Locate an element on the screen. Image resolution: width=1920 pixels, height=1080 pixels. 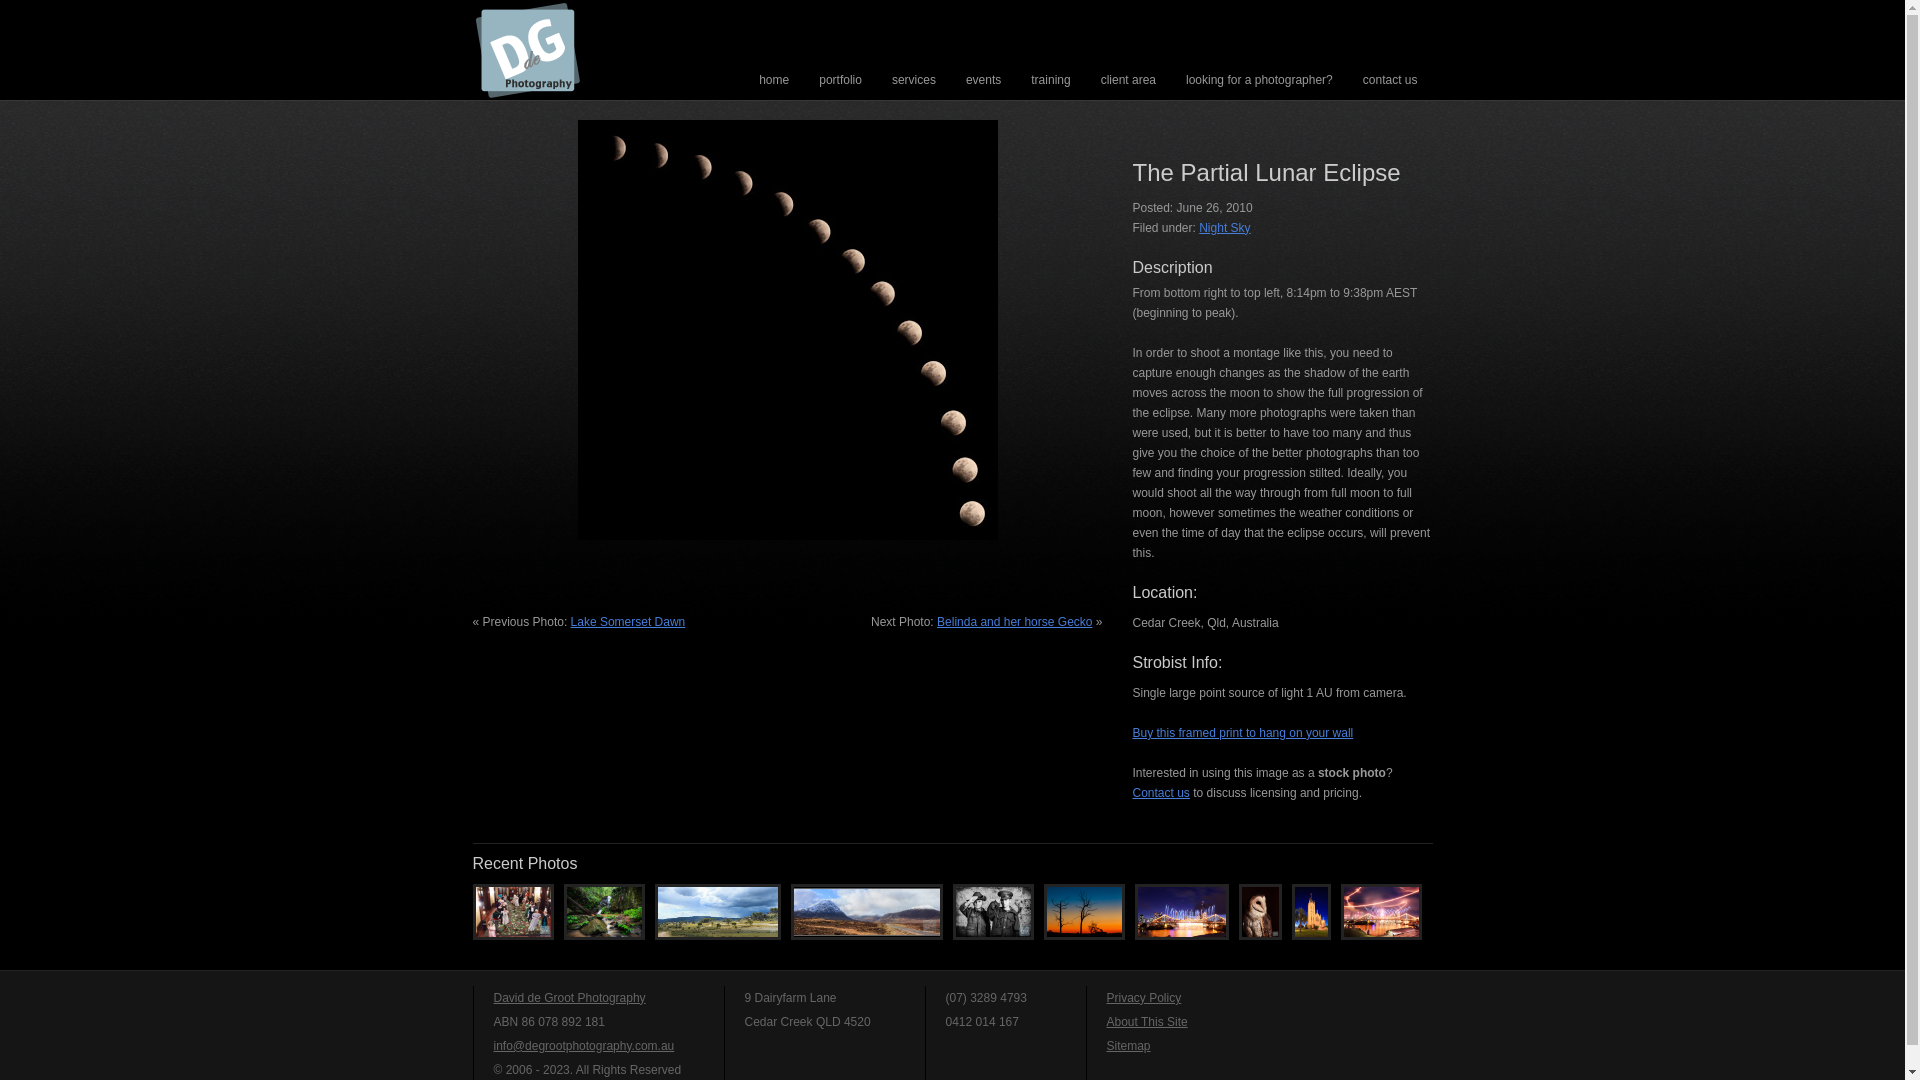
events is located at coordinates (984, 82).